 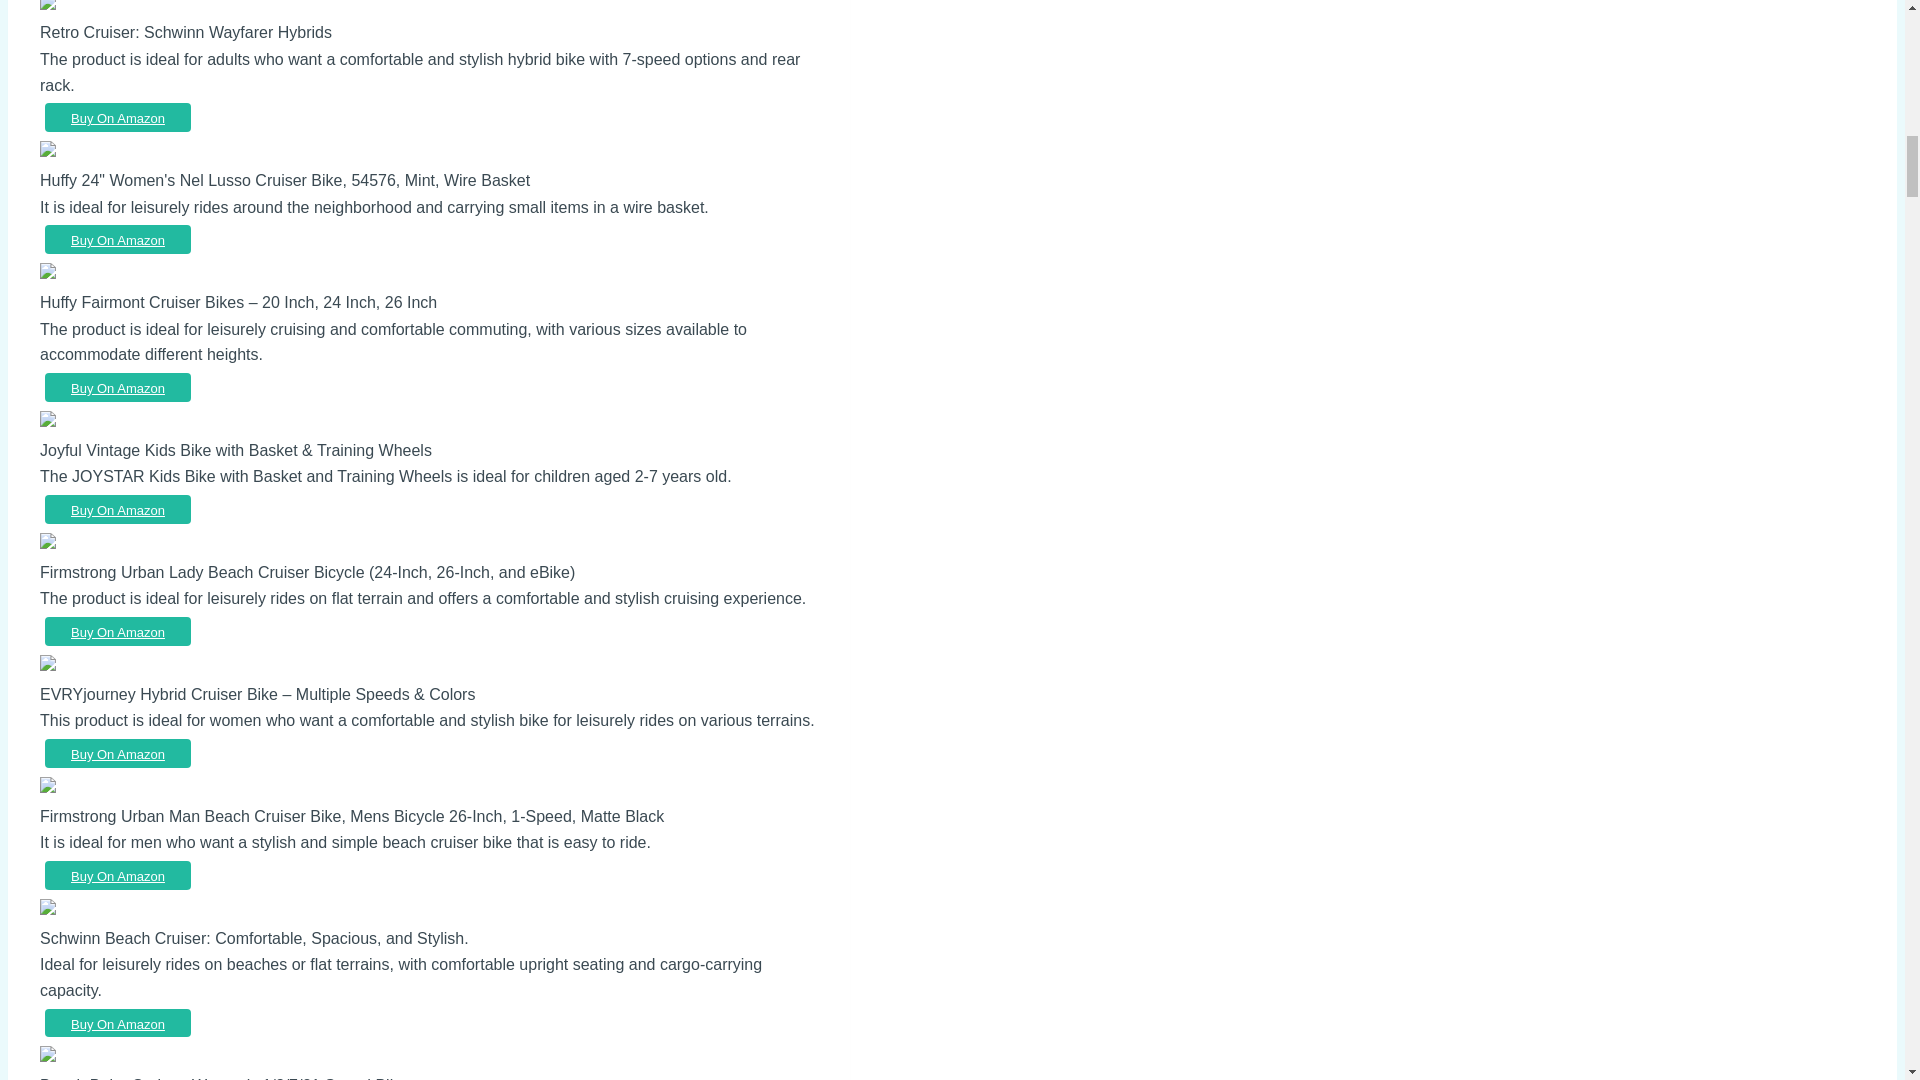 I want to click on Check details from Amazon, so click(x=117, y=238).